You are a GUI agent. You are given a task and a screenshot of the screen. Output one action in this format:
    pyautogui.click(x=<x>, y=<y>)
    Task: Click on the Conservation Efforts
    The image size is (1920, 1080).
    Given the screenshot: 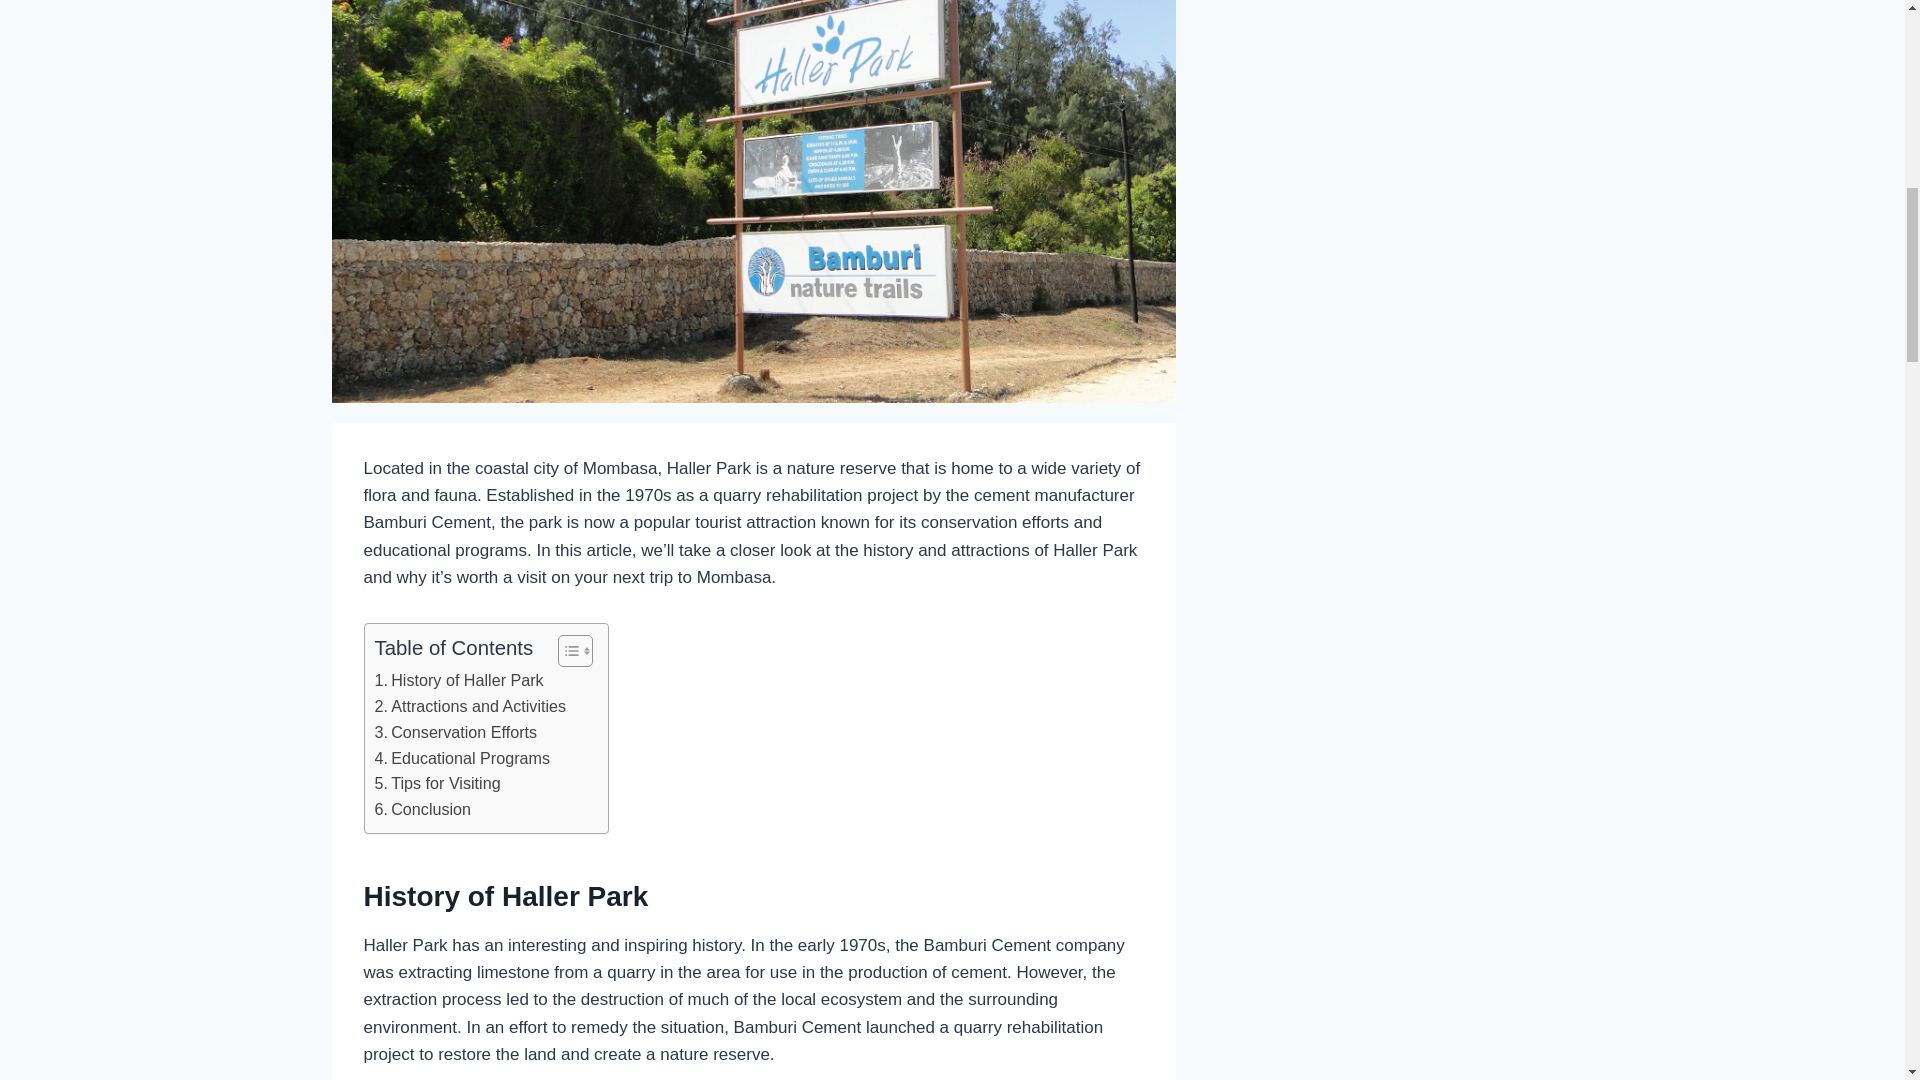 What is the action you would take?
    pyautogui.click(x=456, y=733)
    